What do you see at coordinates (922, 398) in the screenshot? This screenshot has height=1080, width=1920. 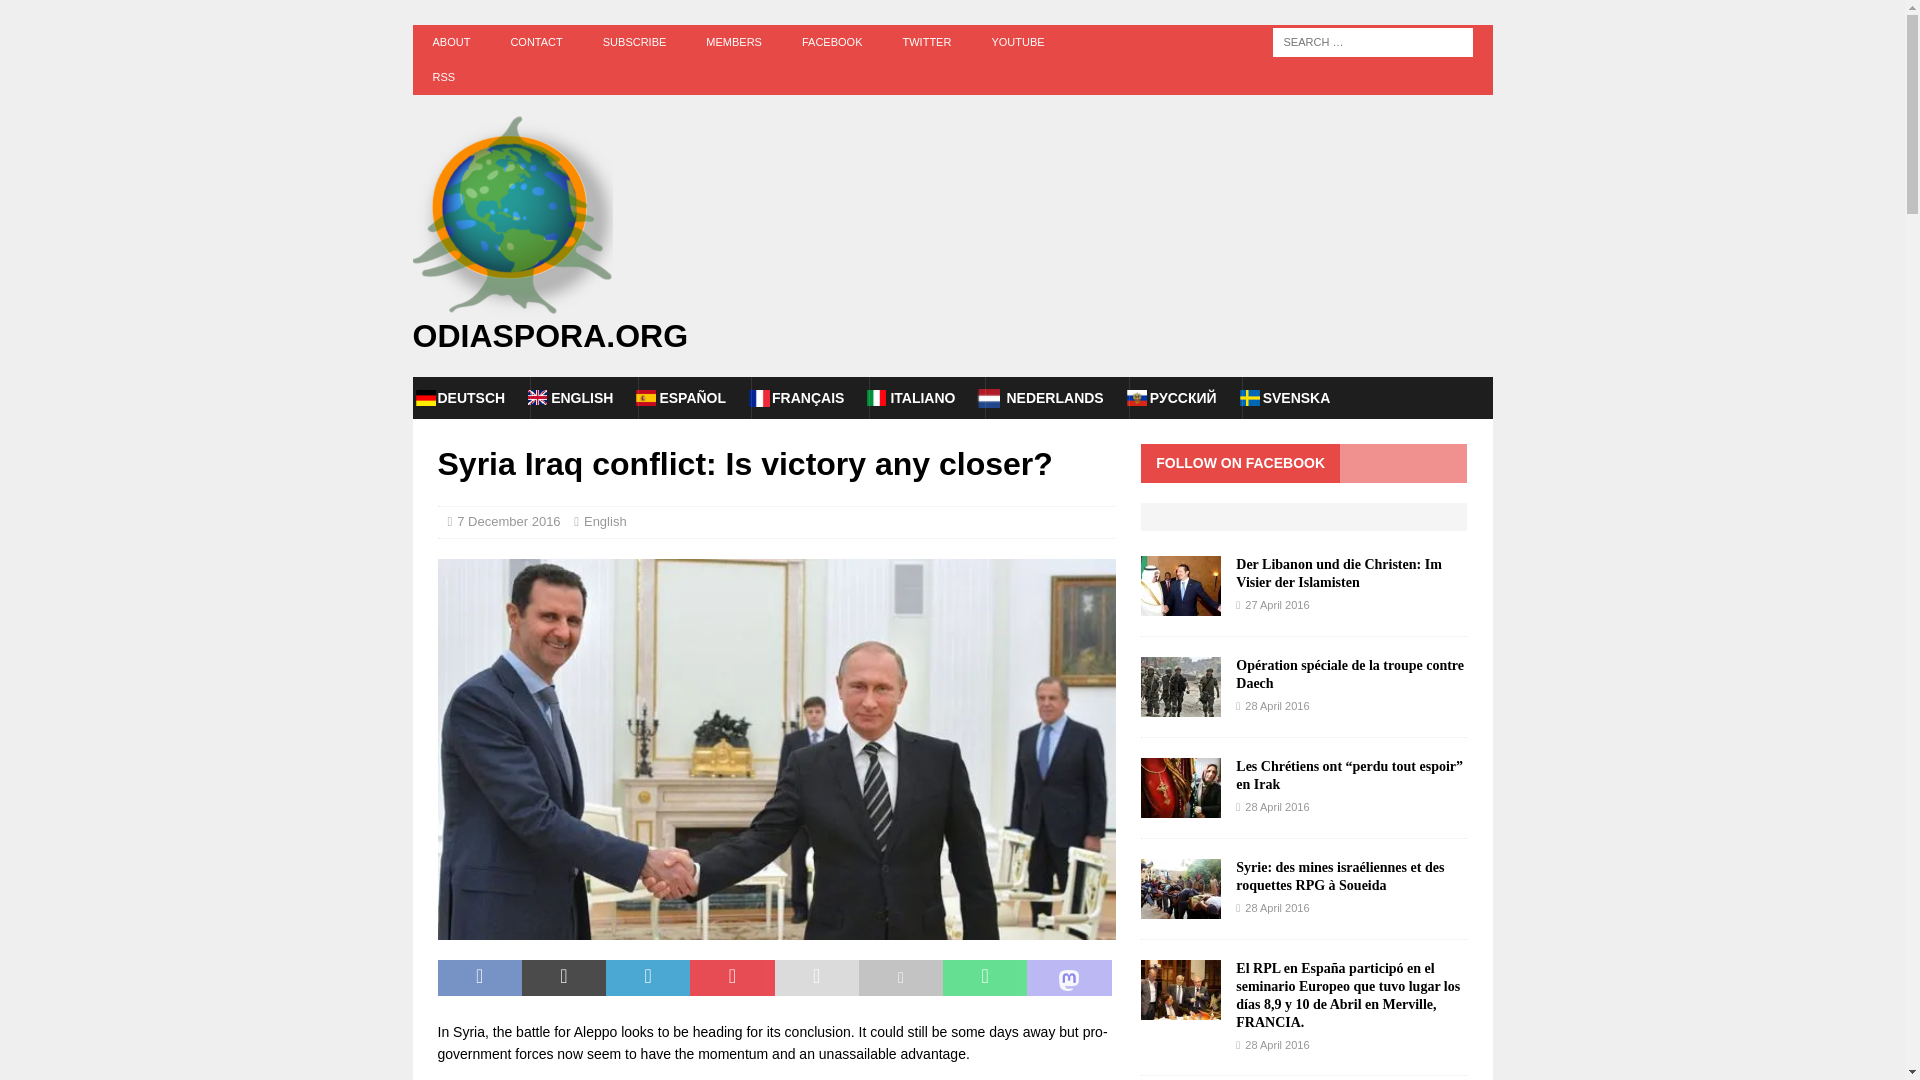 I see `ITALIANO` at bounding box center [922, 398].